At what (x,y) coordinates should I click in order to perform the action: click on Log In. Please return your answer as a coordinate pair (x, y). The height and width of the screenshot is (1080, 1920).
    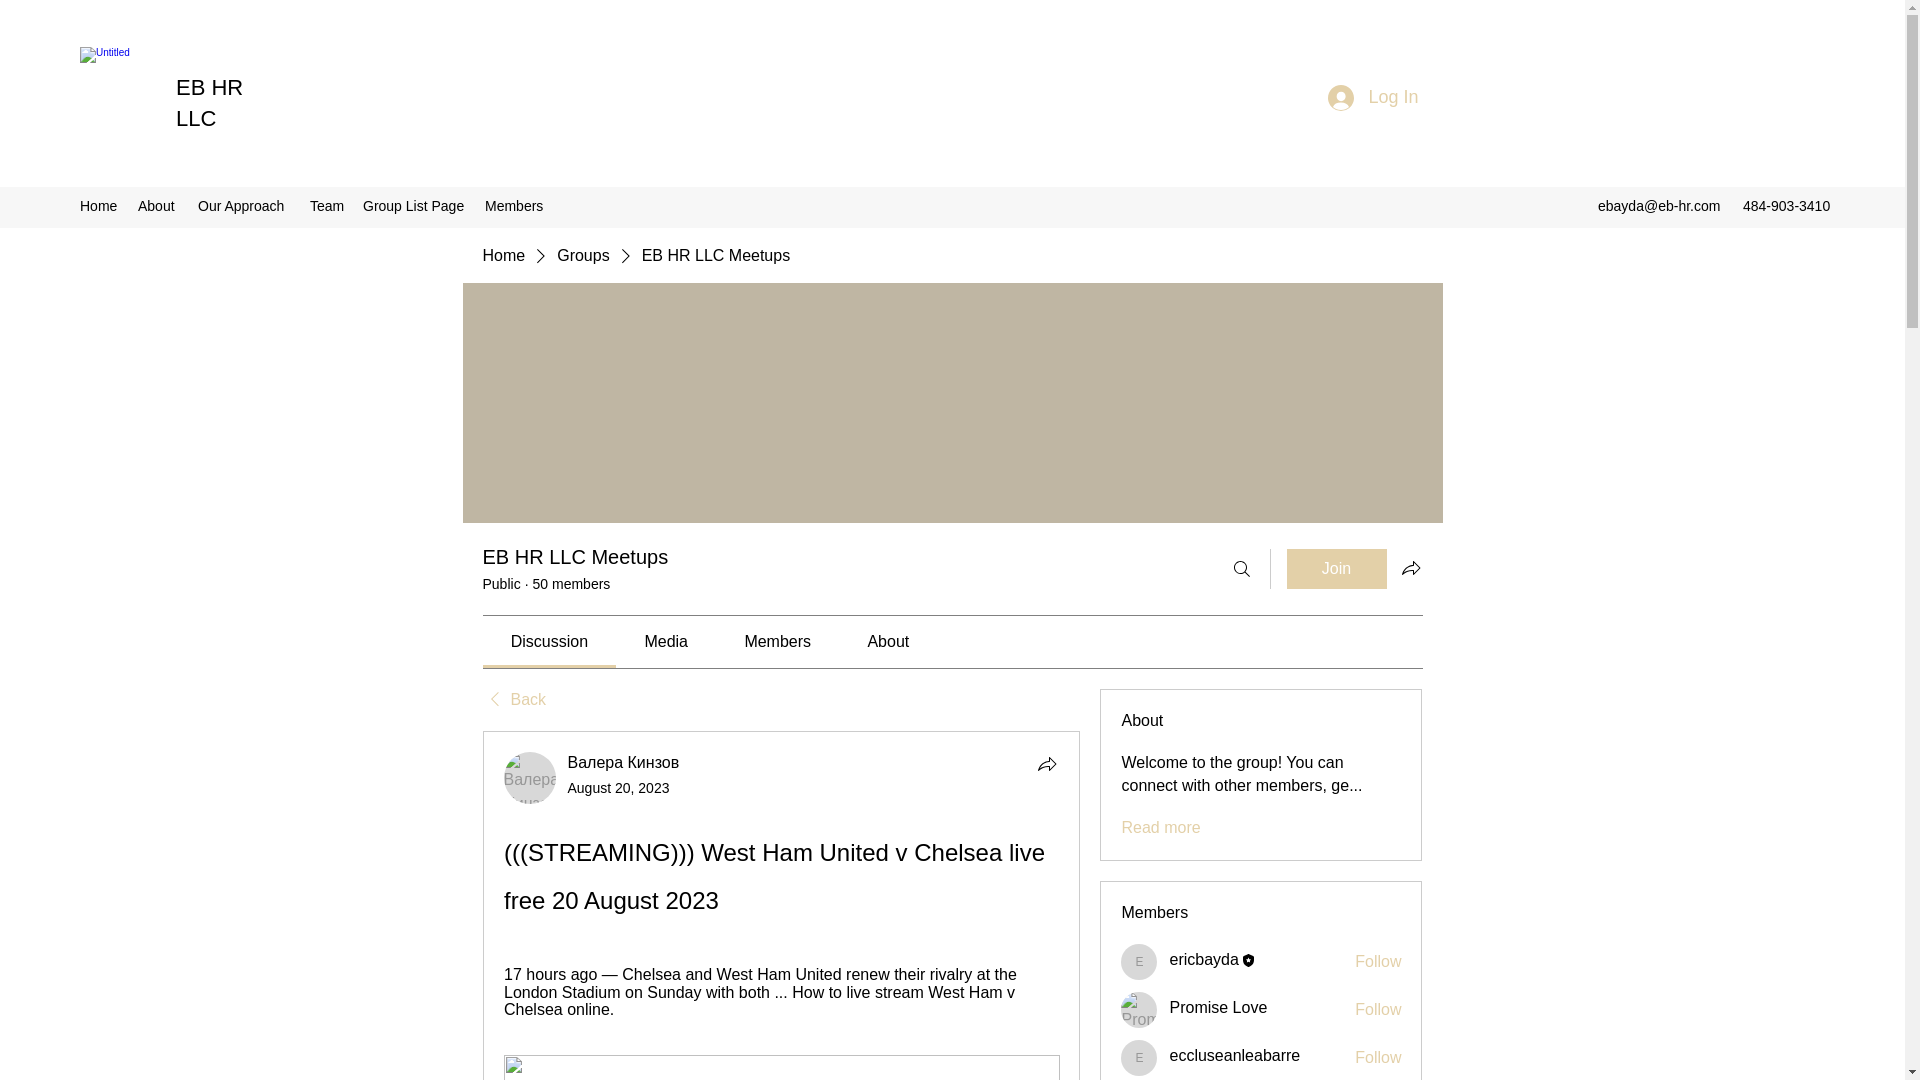
    Looking at the image, I should click on (1372, 97).